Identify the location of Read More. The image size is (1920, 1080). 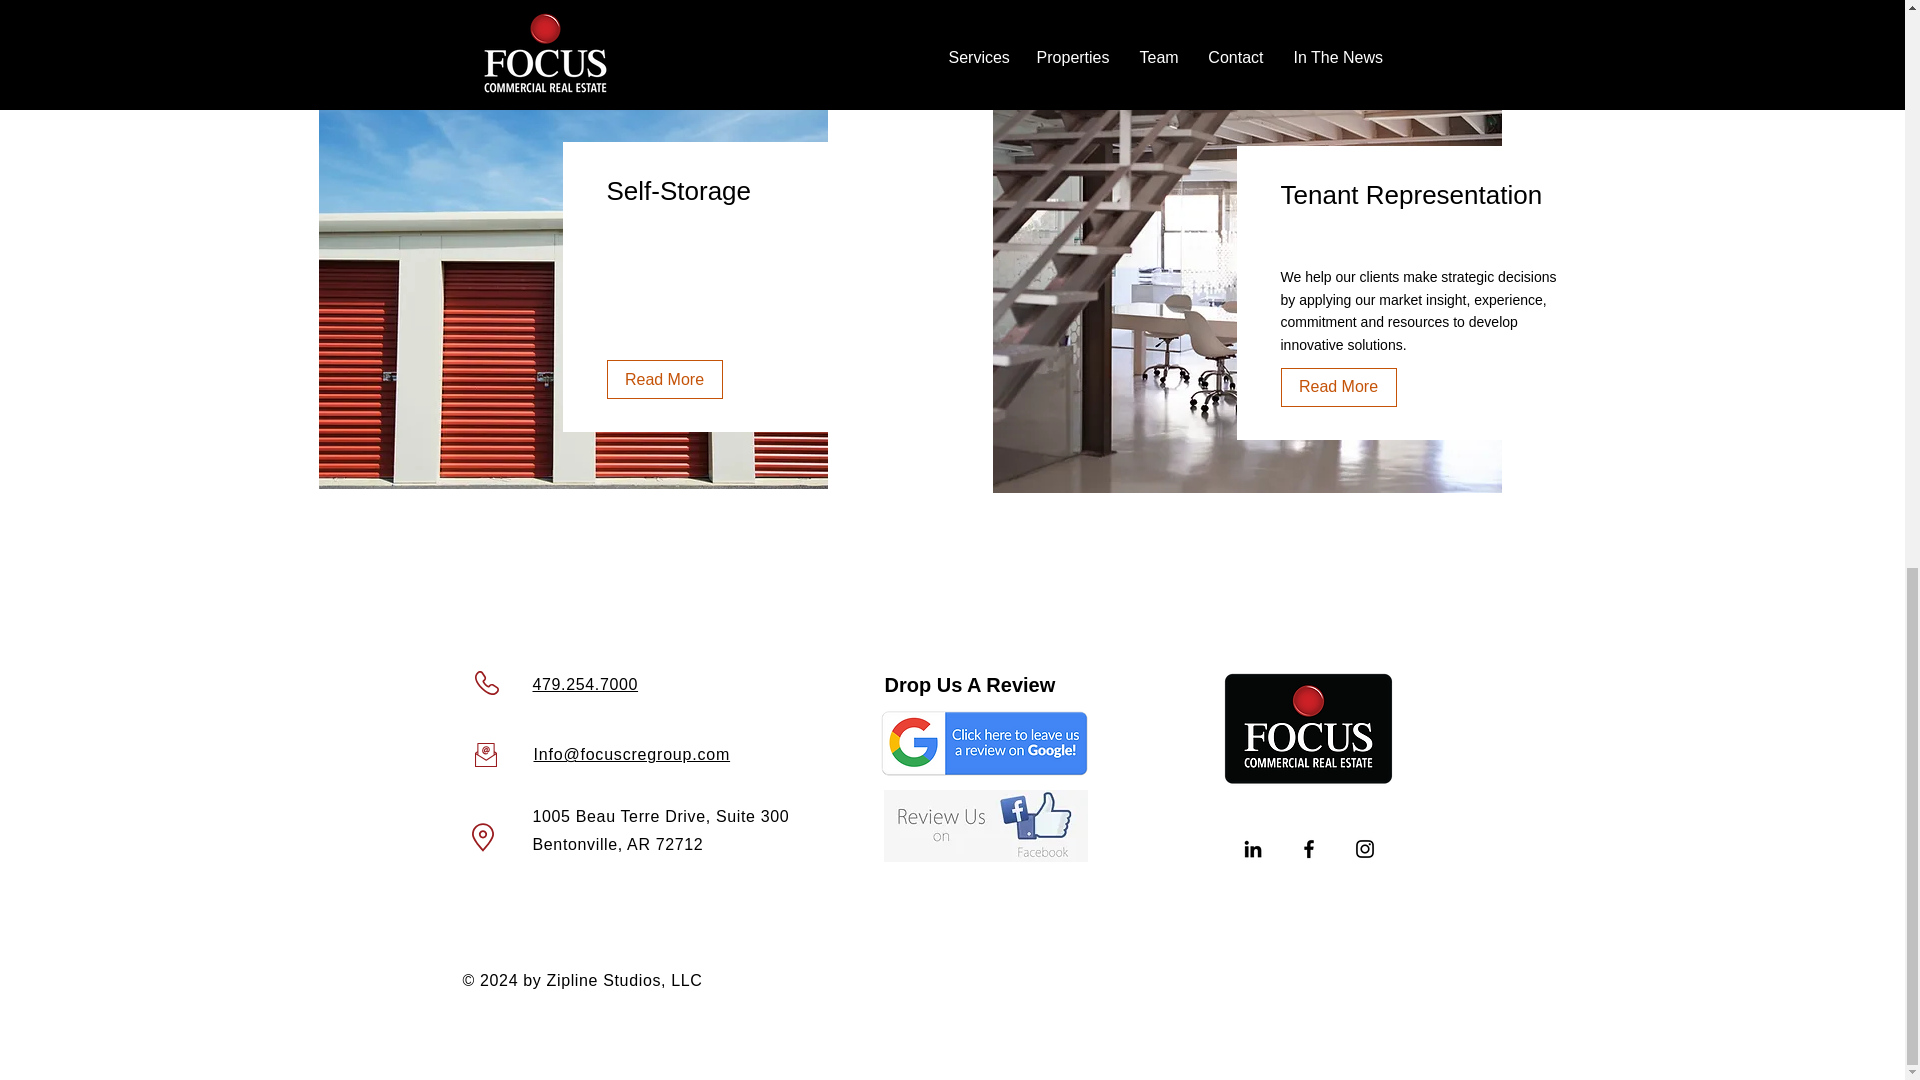
(664, 378).